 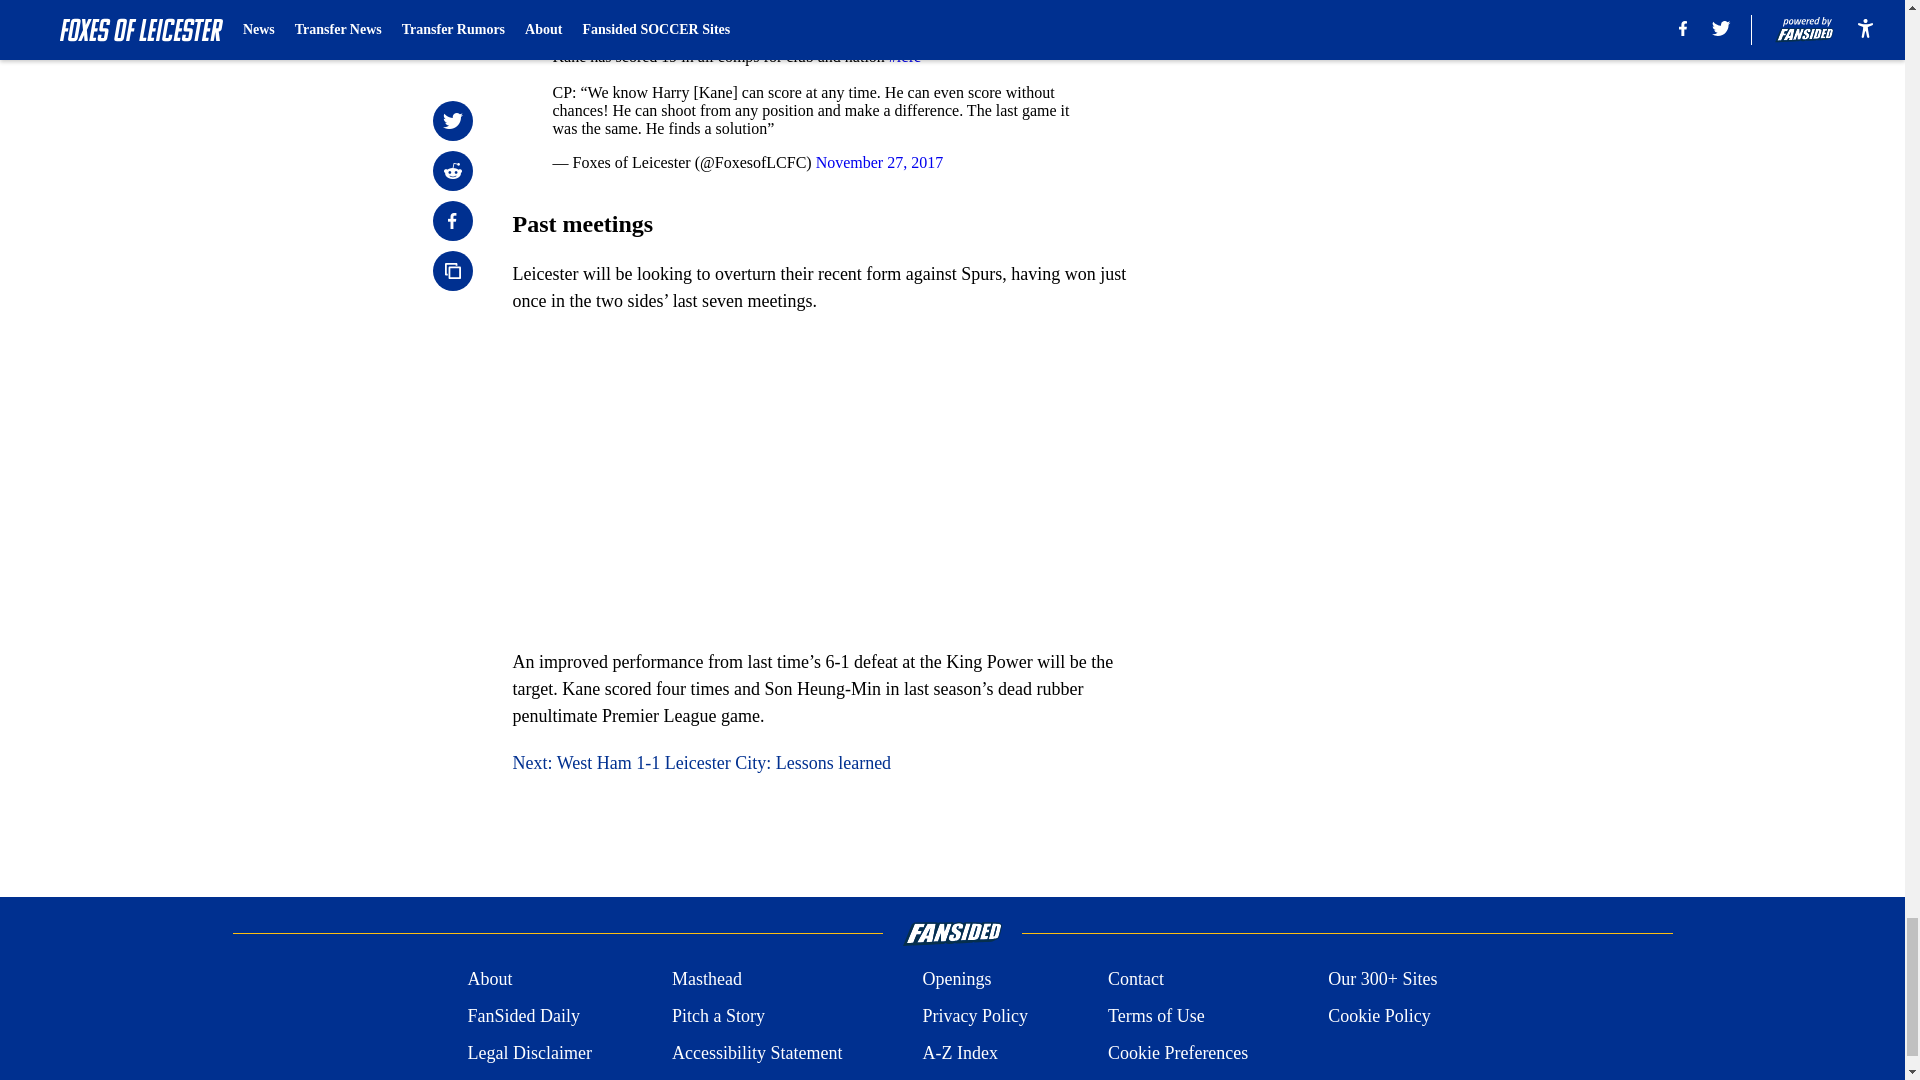 I want to click on Terms of Use, so click(x=1156, y=1016).